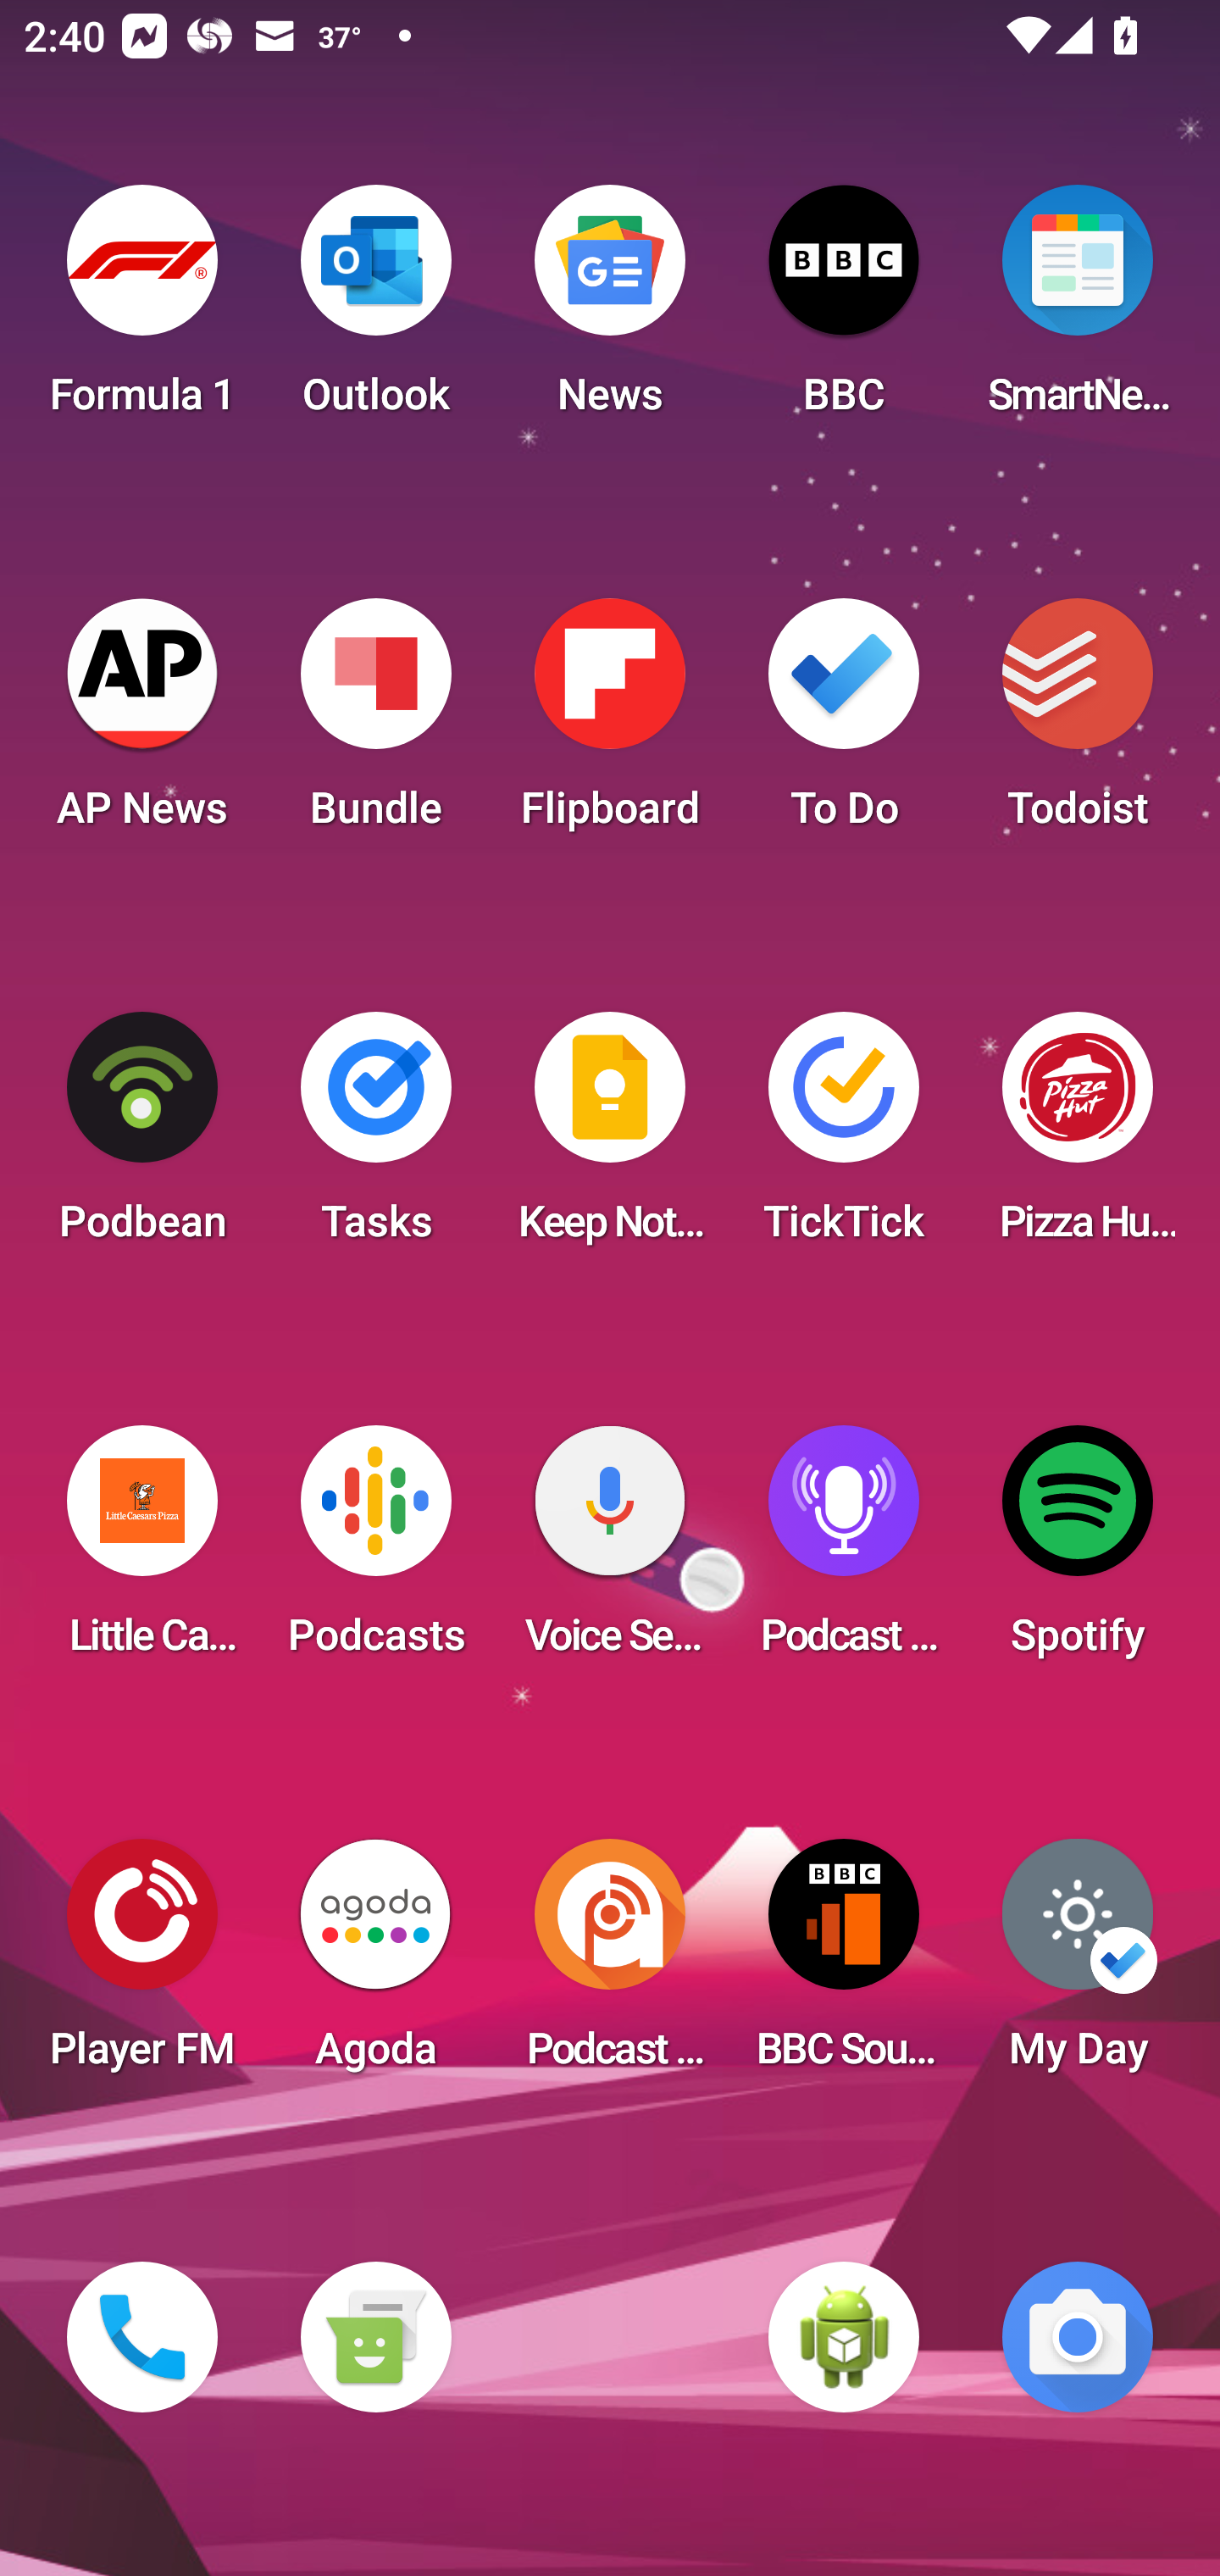 Image resolution: width=1220 pixels, height=2576 pixels. What do you see at coordinates (1078, 310) in the screenshot?
I see `SmartNews` at bounding box center [1078, 310].